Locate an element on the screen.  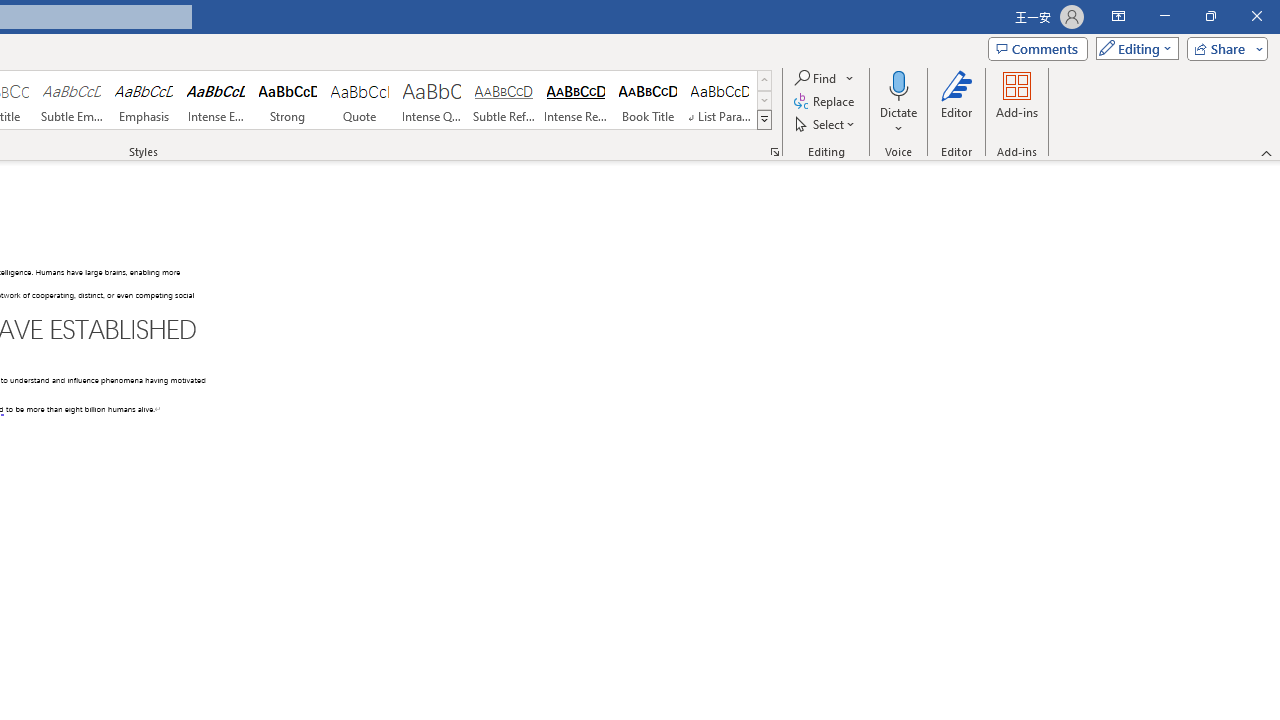
Ribbon Display Options is located at coordinates (1118, 16).